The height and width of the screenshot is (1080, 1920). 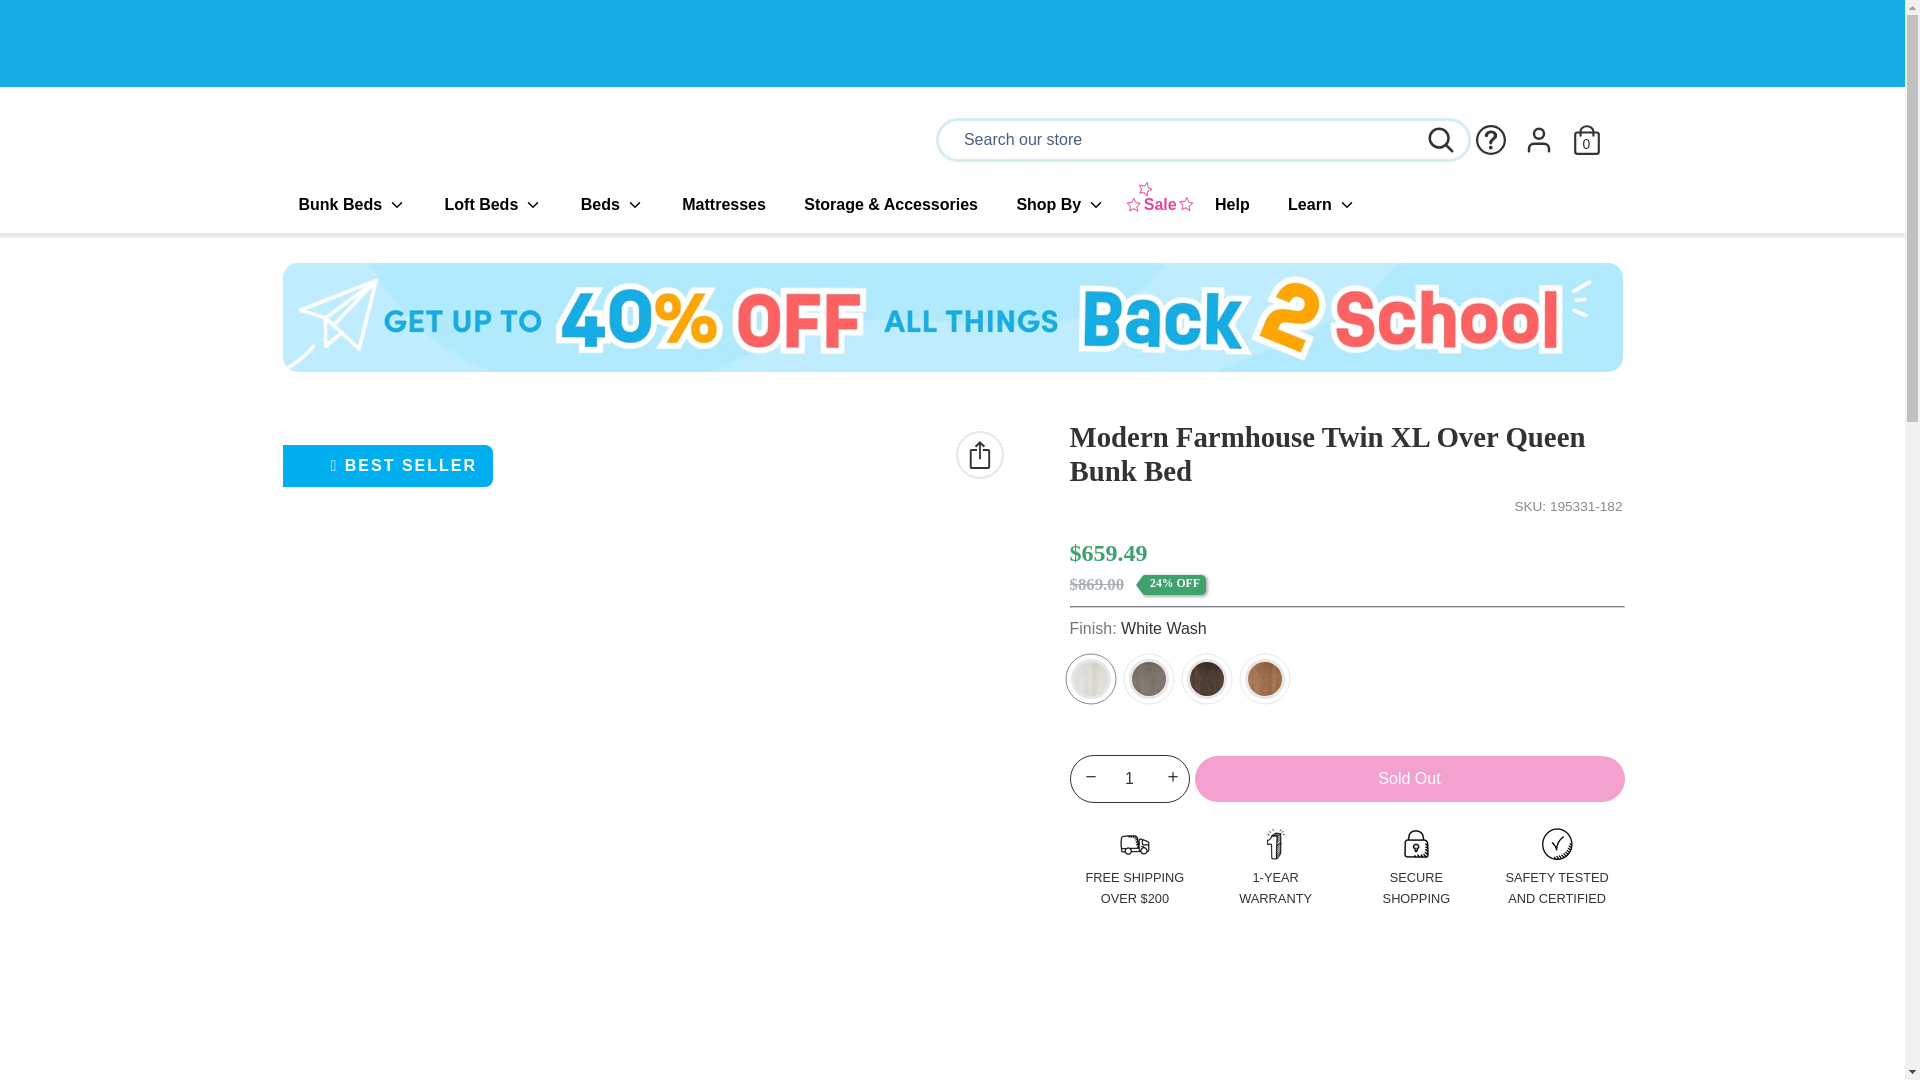 I want to click on 0, so click(x=1586, y=132).